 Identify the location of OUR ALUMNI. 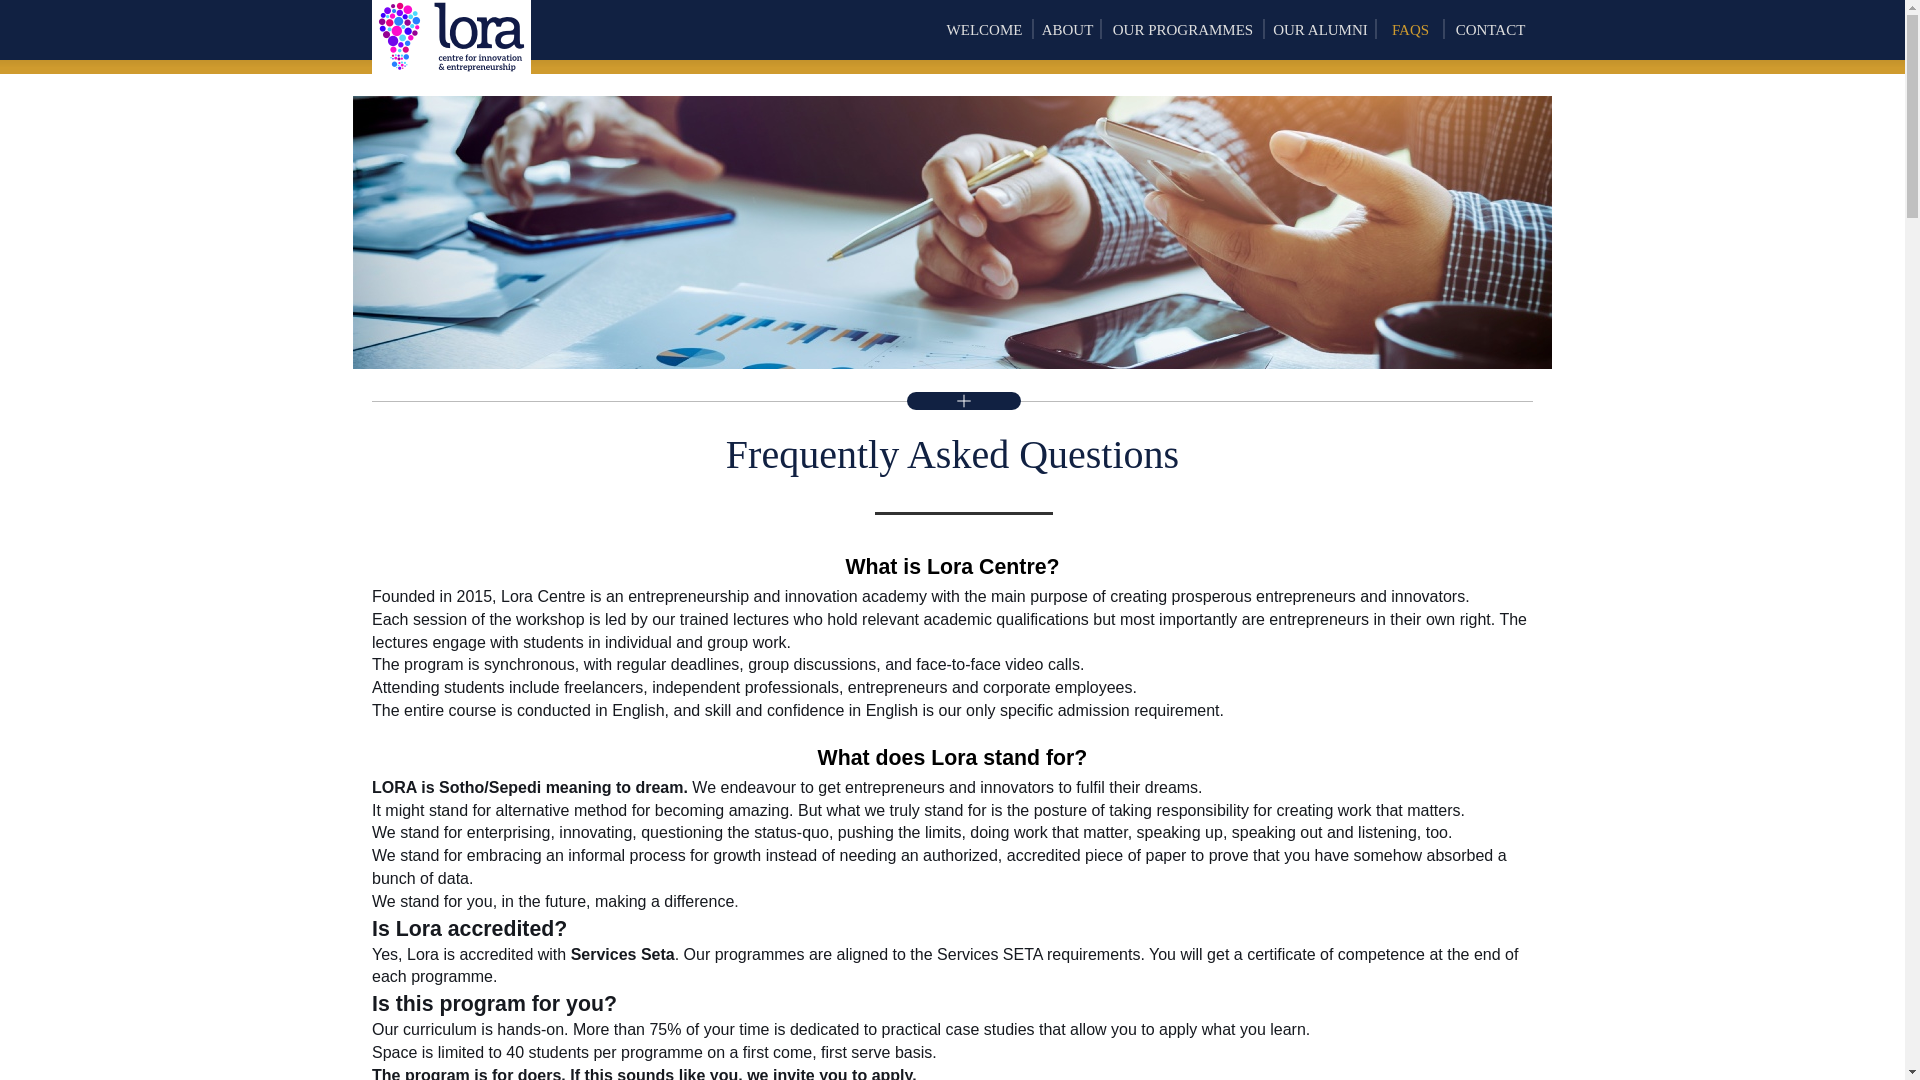
(1320, 30).